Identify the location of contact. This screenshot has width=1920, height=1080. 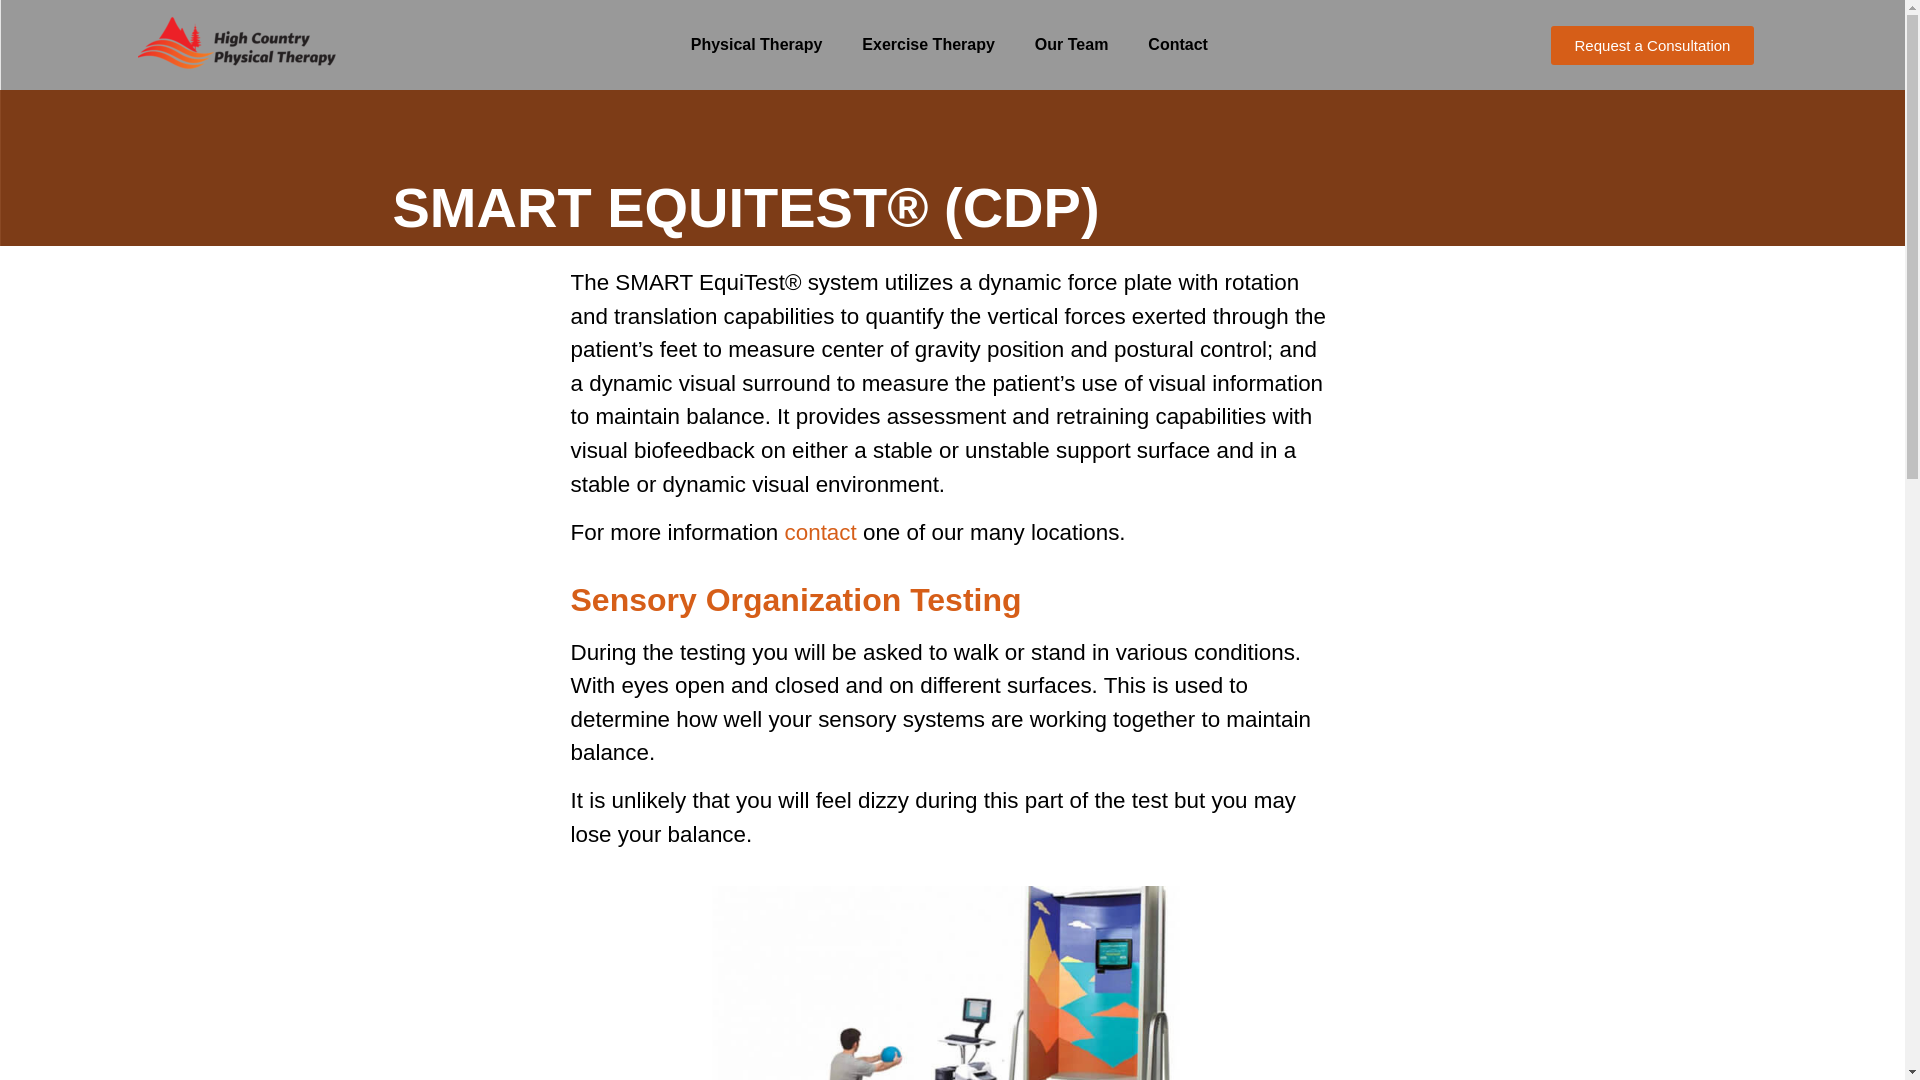
(820, 532).